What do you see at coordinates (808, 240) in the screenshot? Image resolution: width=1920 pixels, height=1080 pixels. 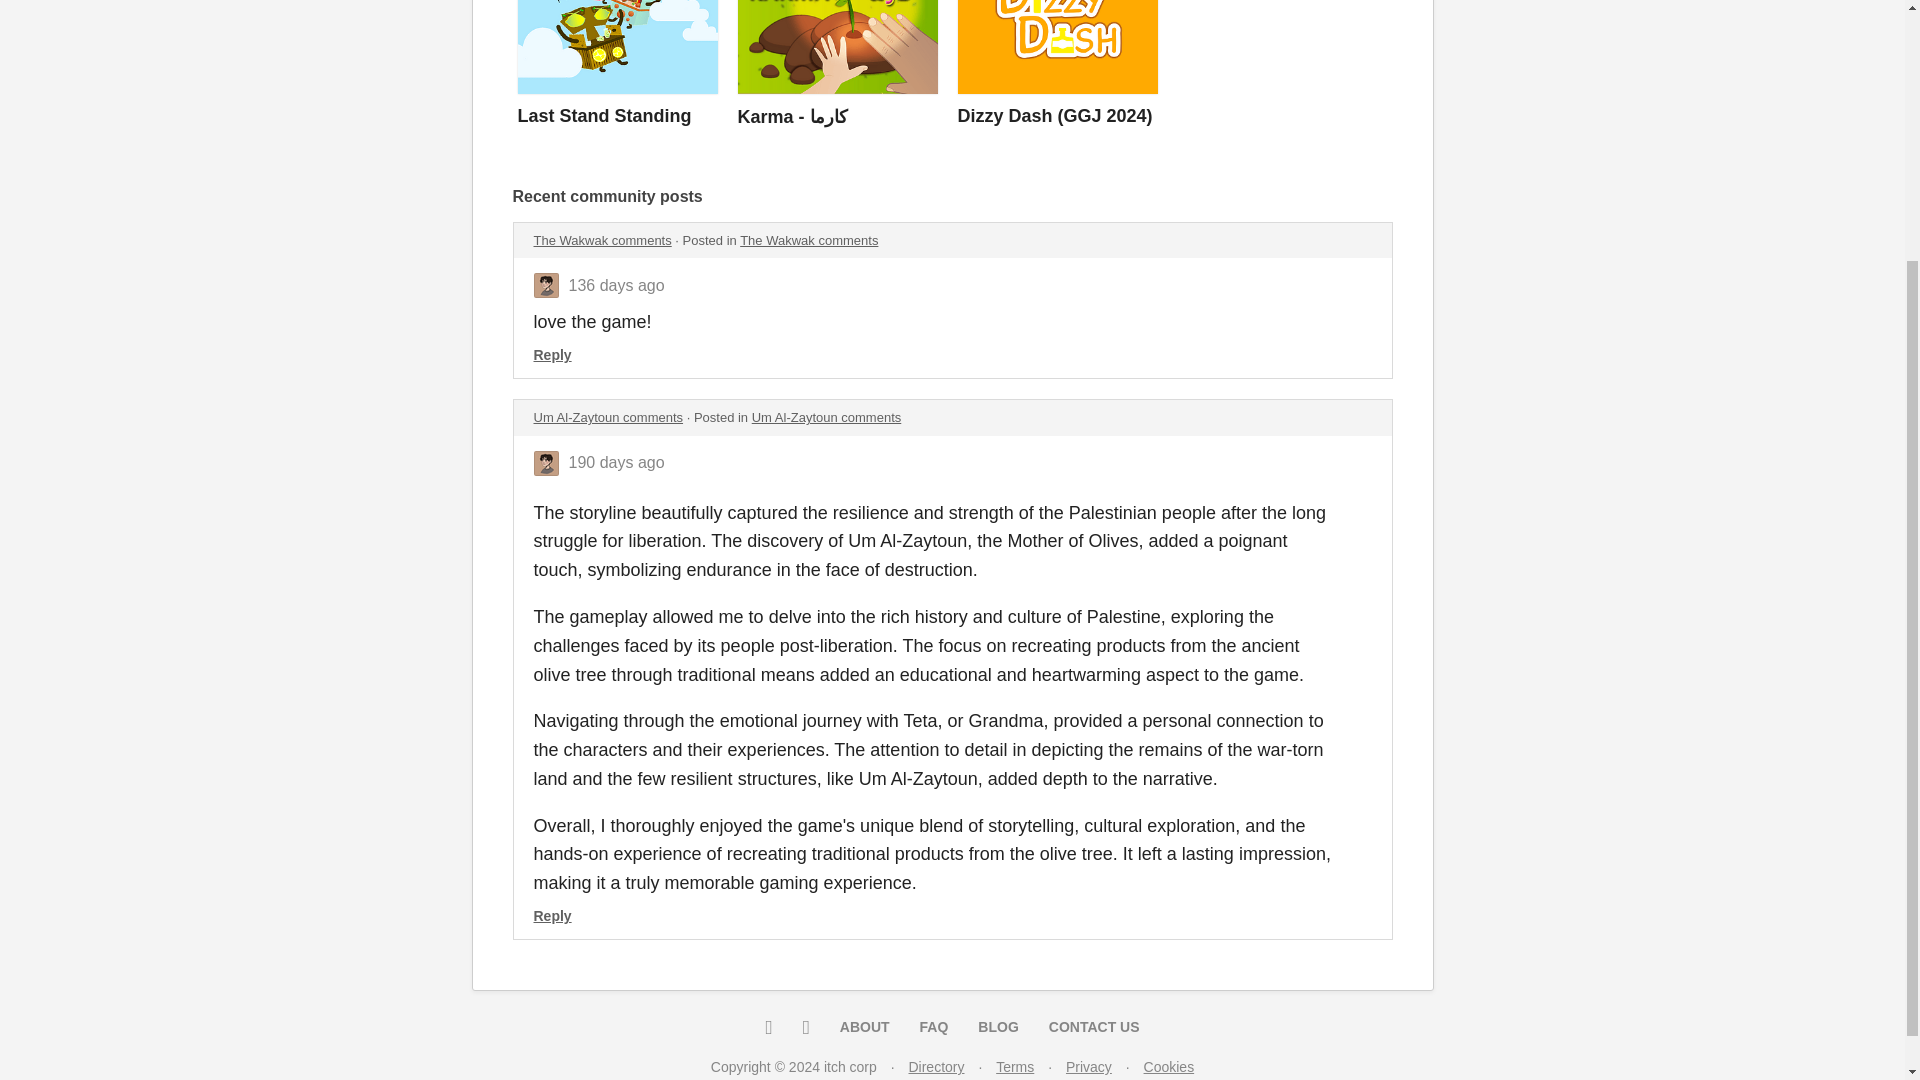 I see `The Wakwak comments` at bounding box center [808, 240].